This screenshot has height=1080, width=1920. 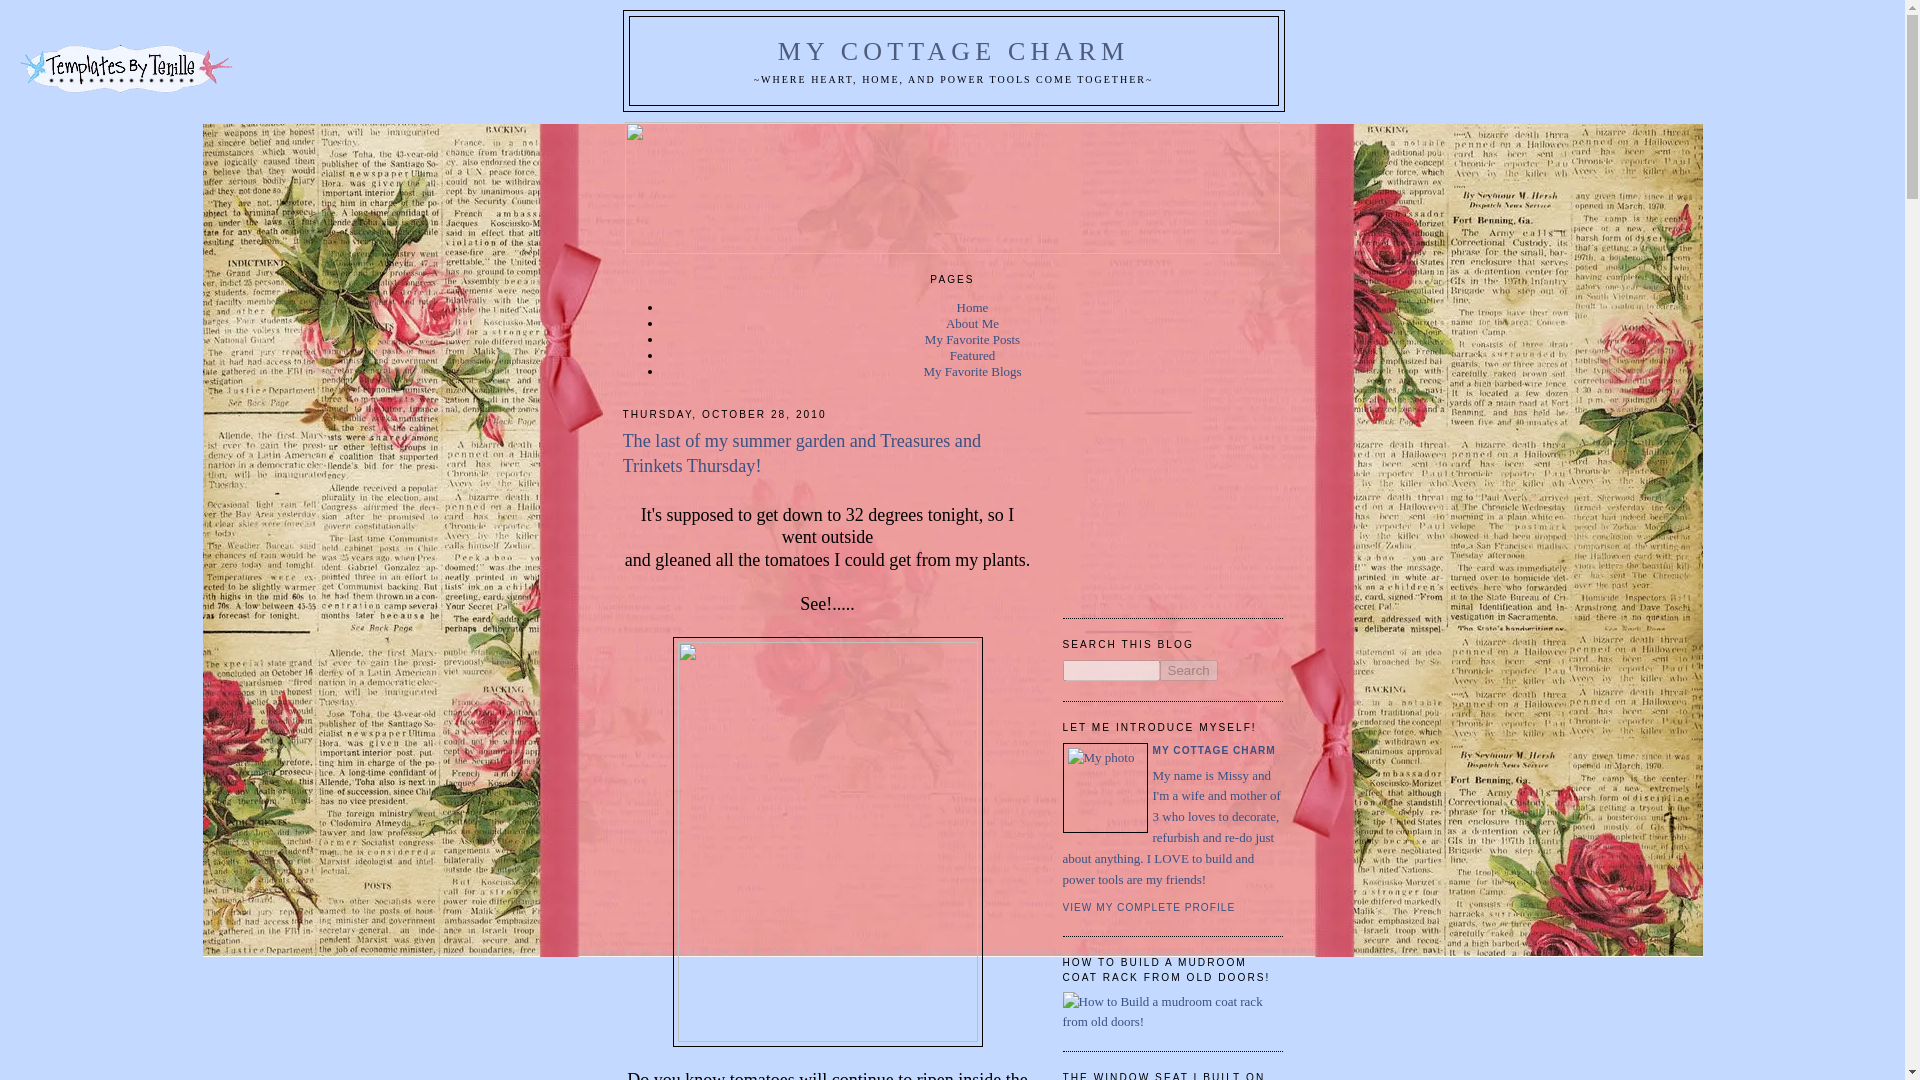 I want to click on Featured, so click(x=972, y=354).